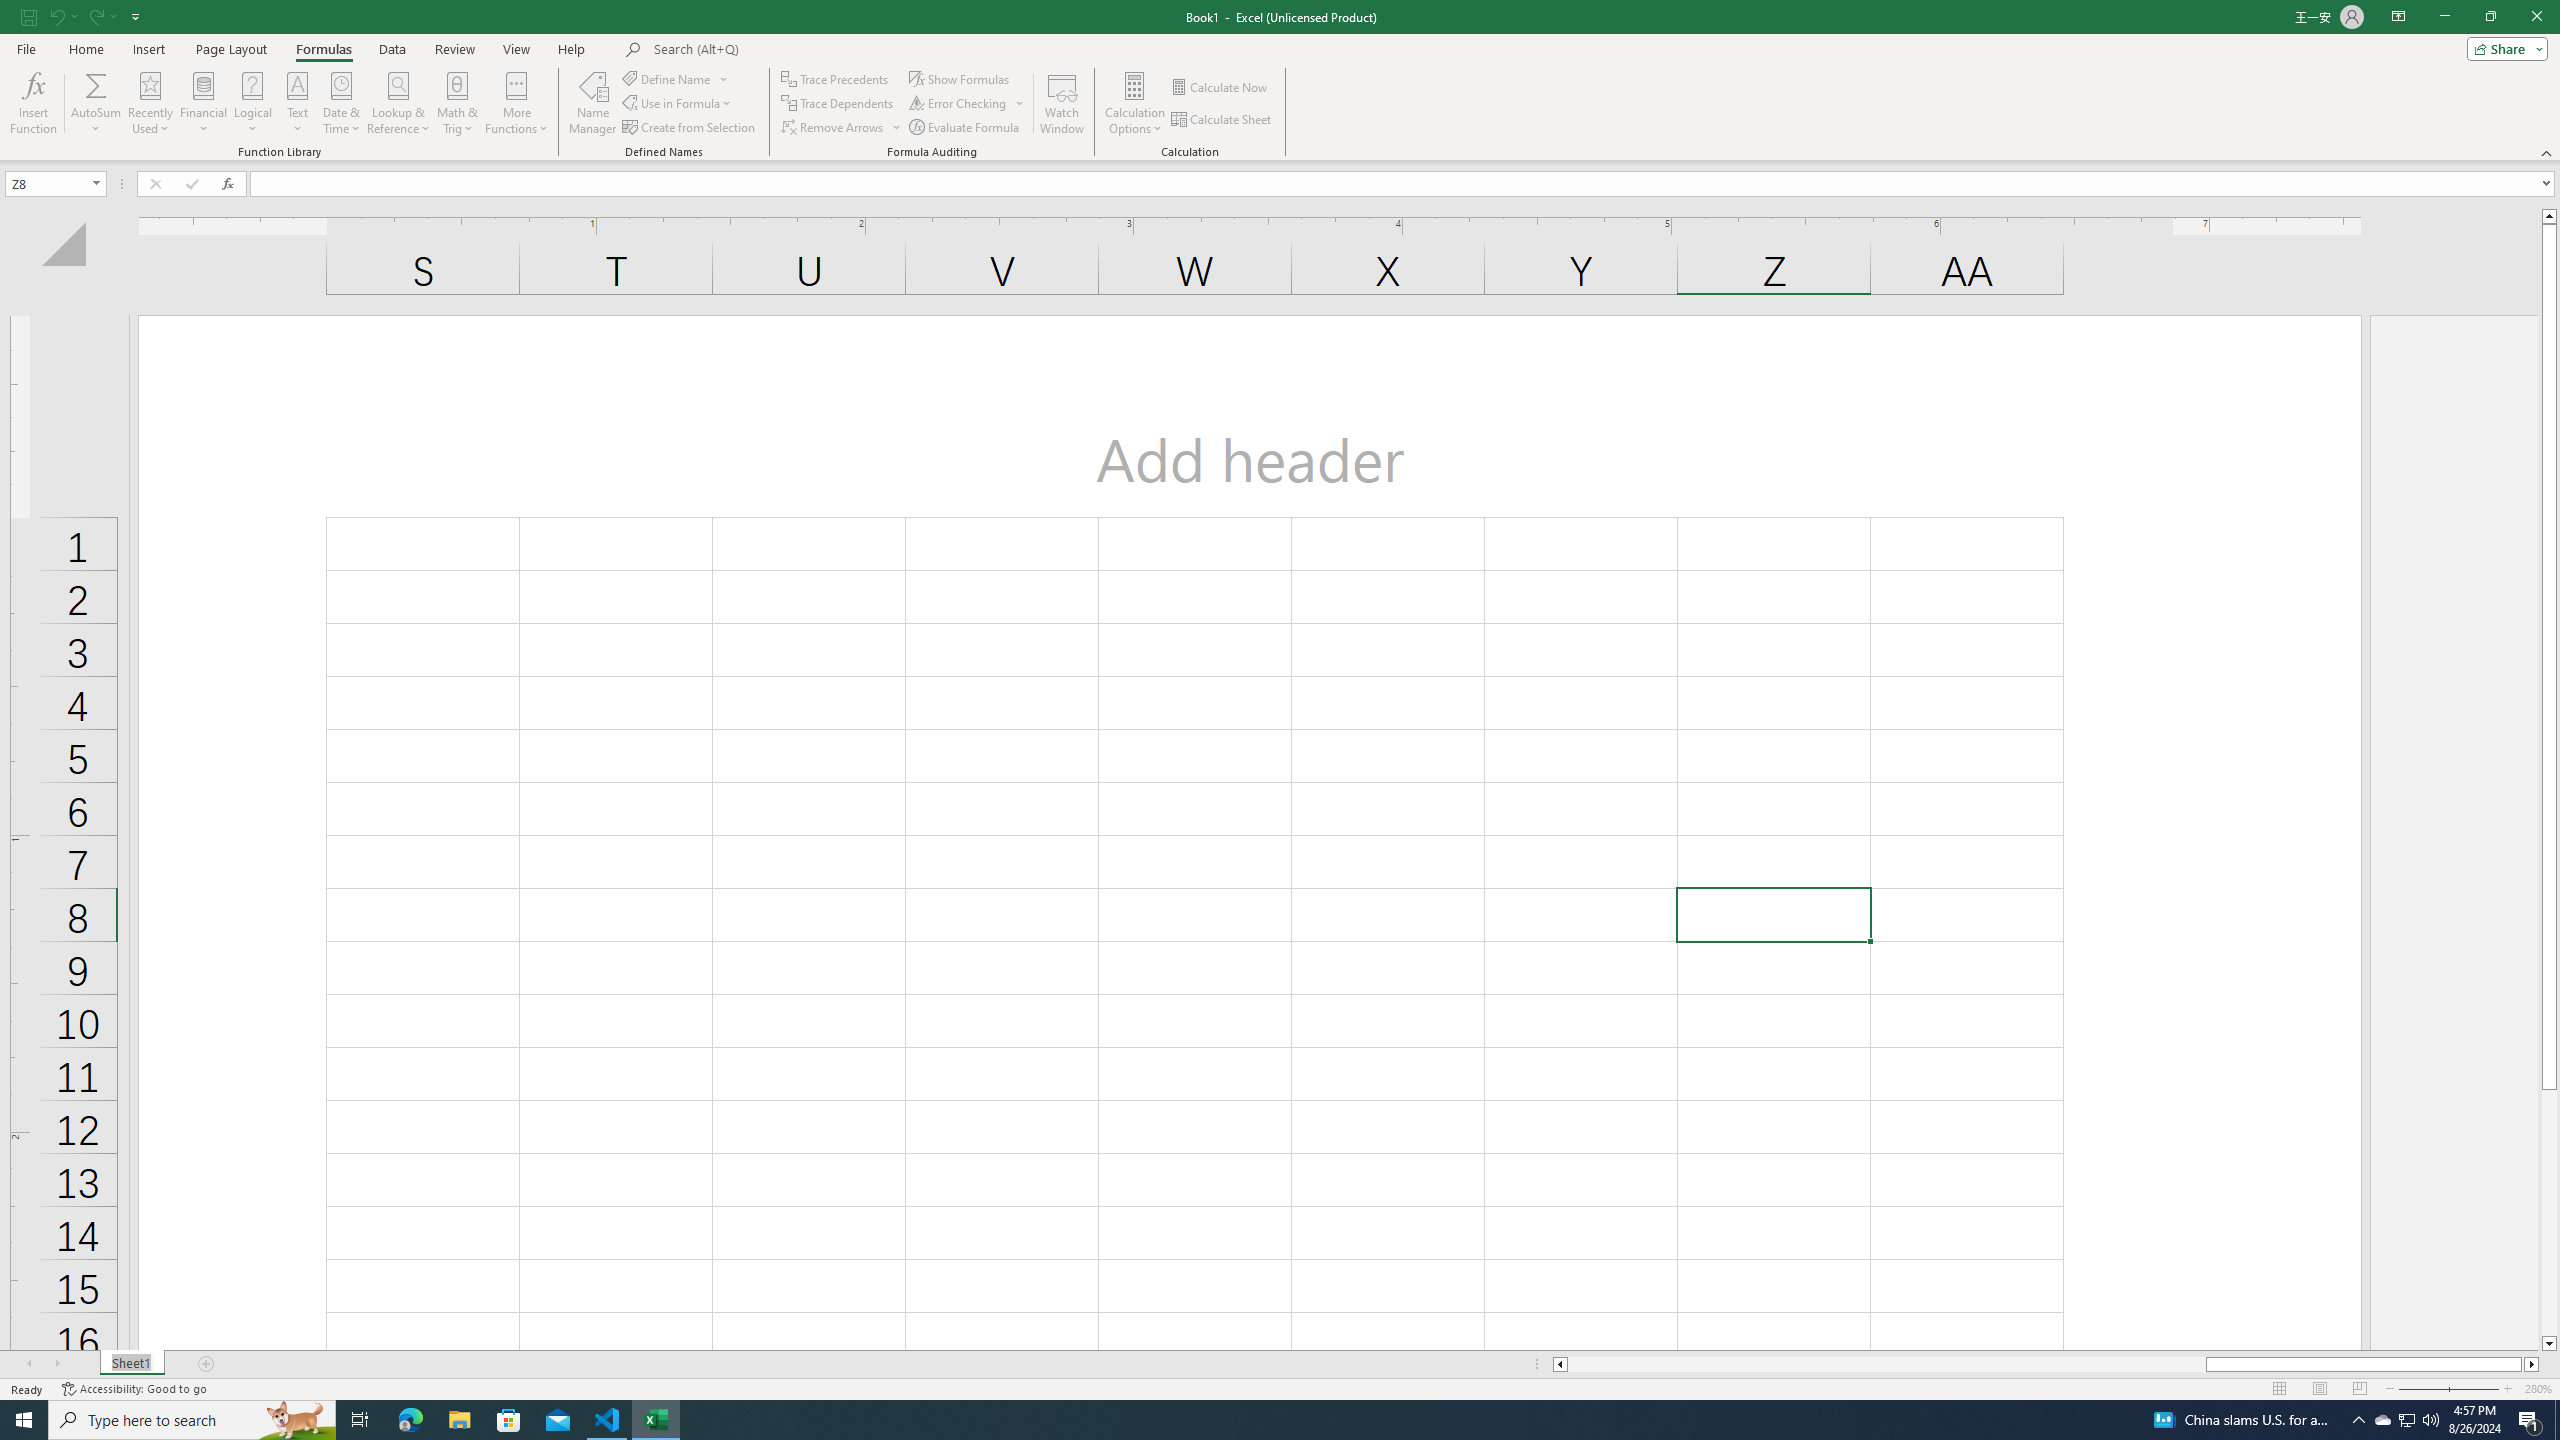  Describe the element at coordinates (342, 103) in the screenshot. I see `Date & Time` at that location.